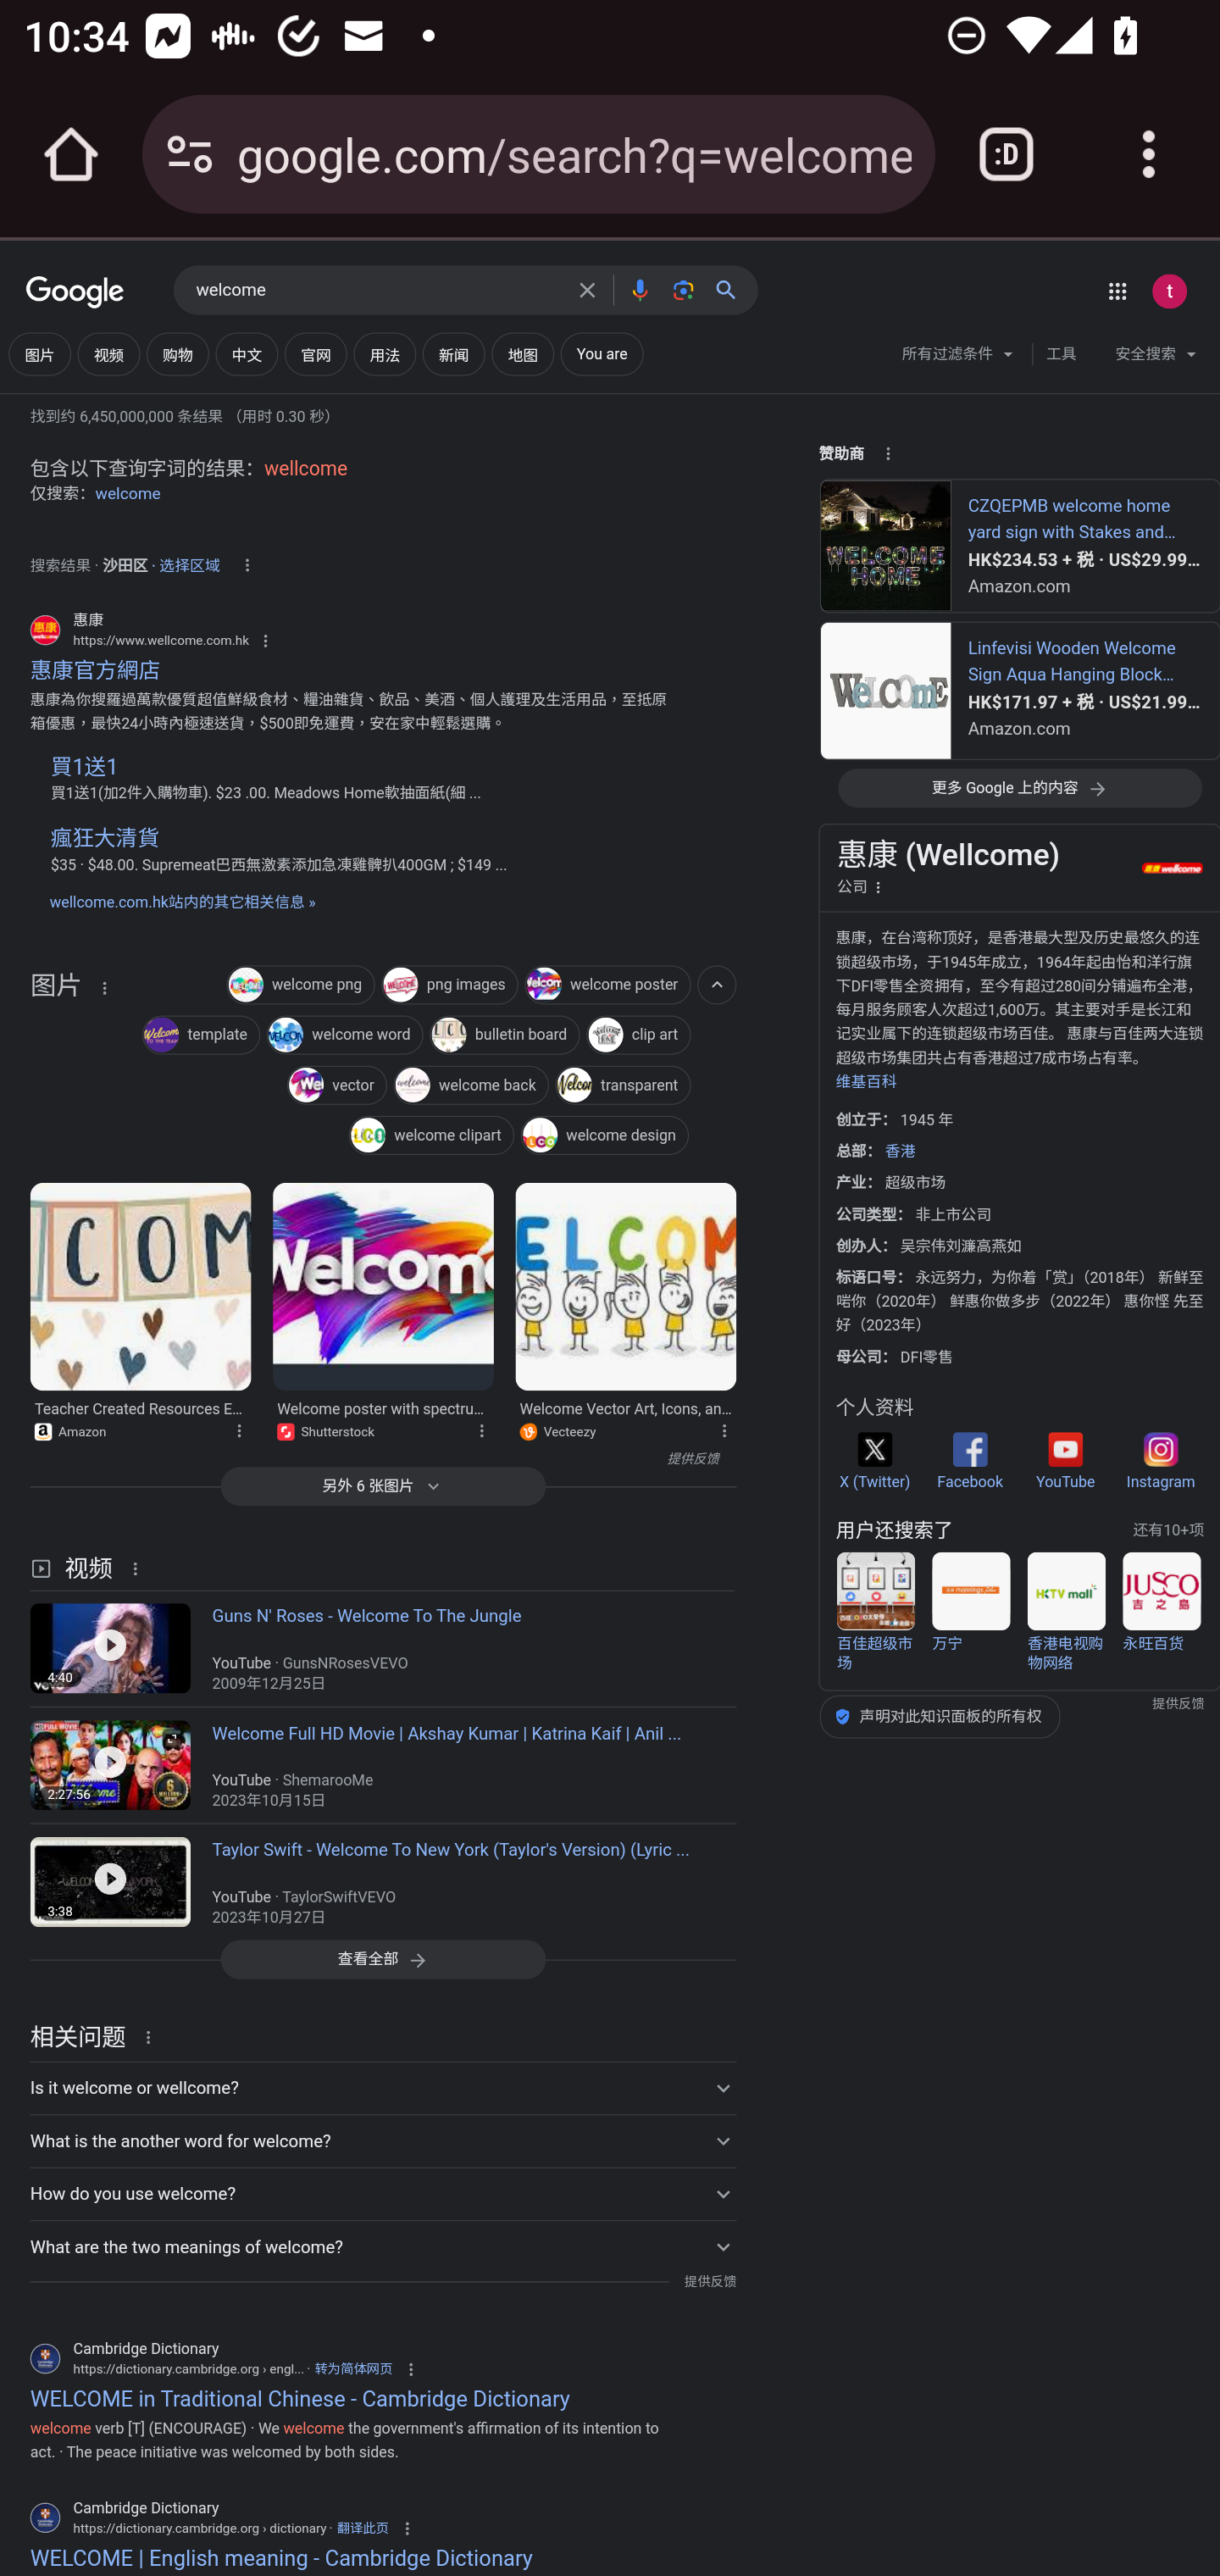 Image resolution: width=1220 pixels, height=2576 pixels. What do you see at coordinates (177, 354) in the screenshot?
I see `购物` at bounding box center [177, 354].